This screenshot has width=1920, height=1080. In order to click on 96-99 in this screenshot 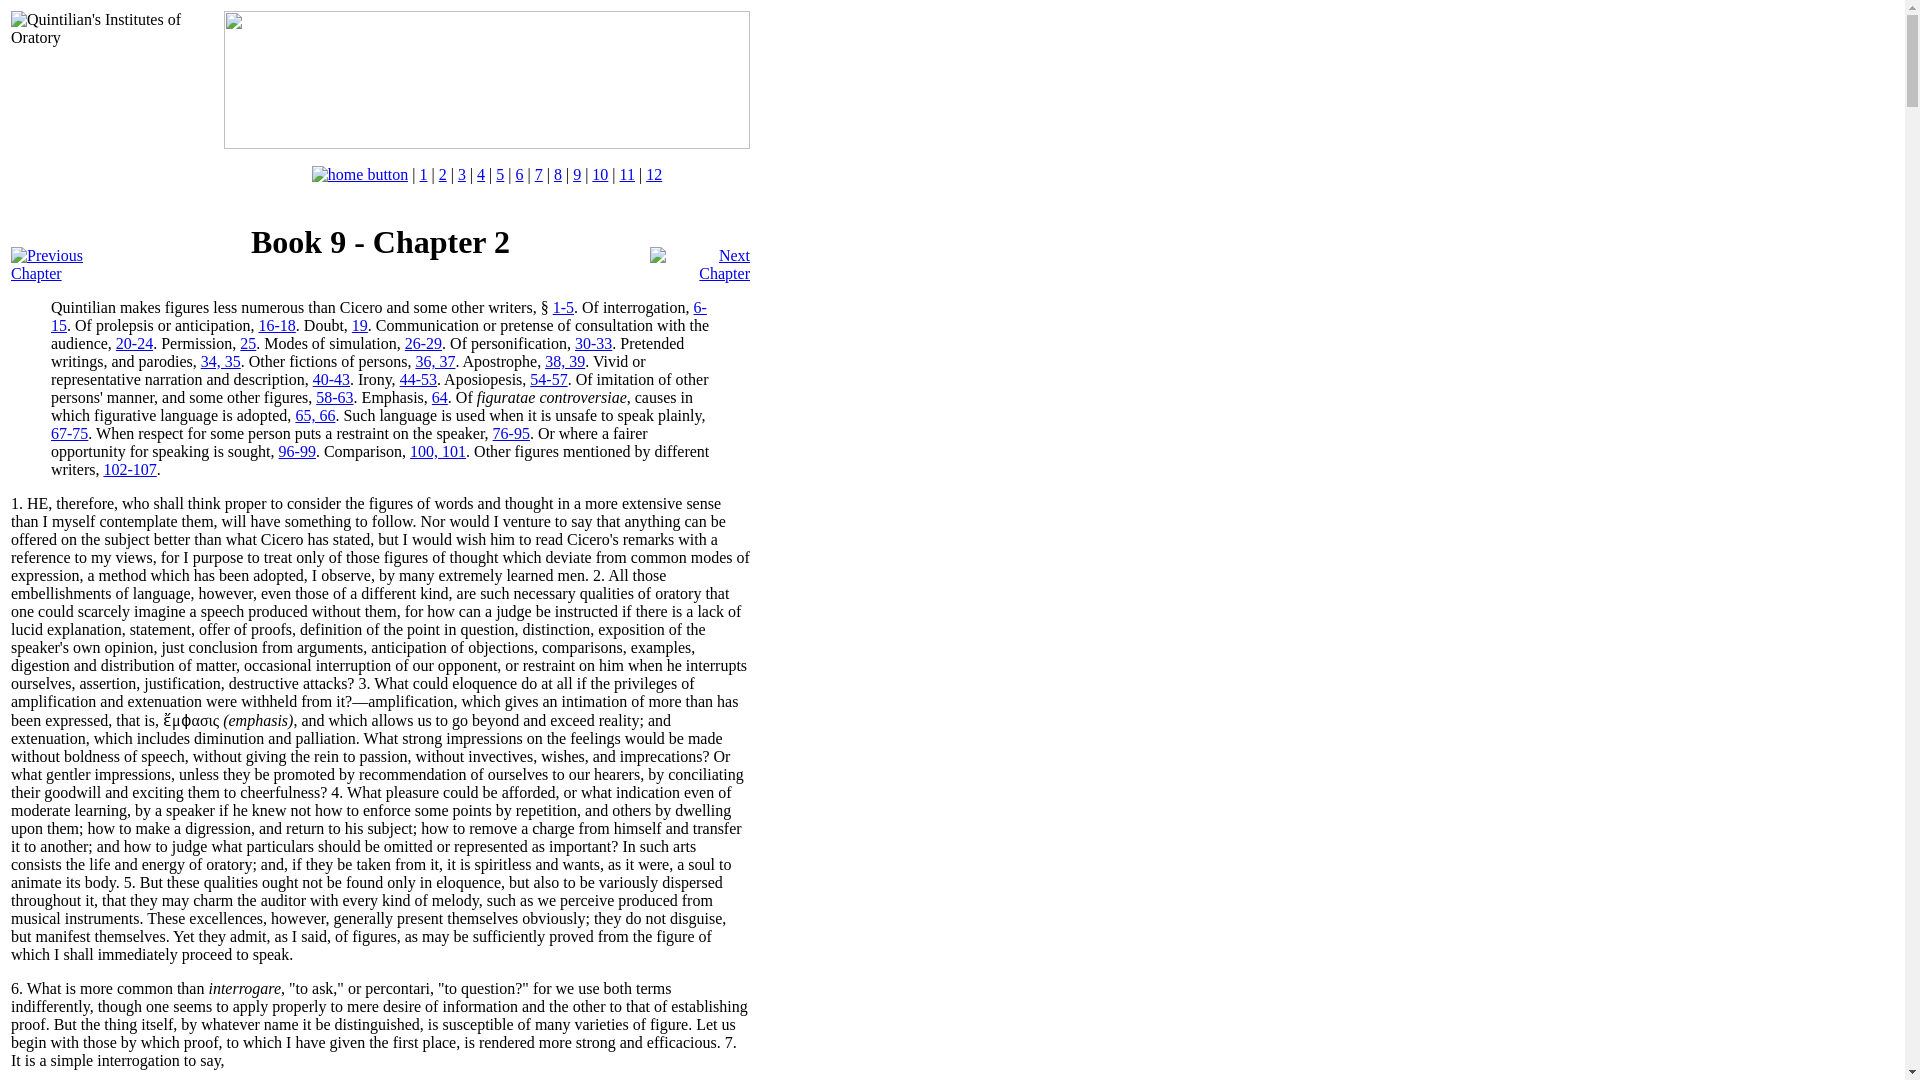, I will do `click(297, 451)`.